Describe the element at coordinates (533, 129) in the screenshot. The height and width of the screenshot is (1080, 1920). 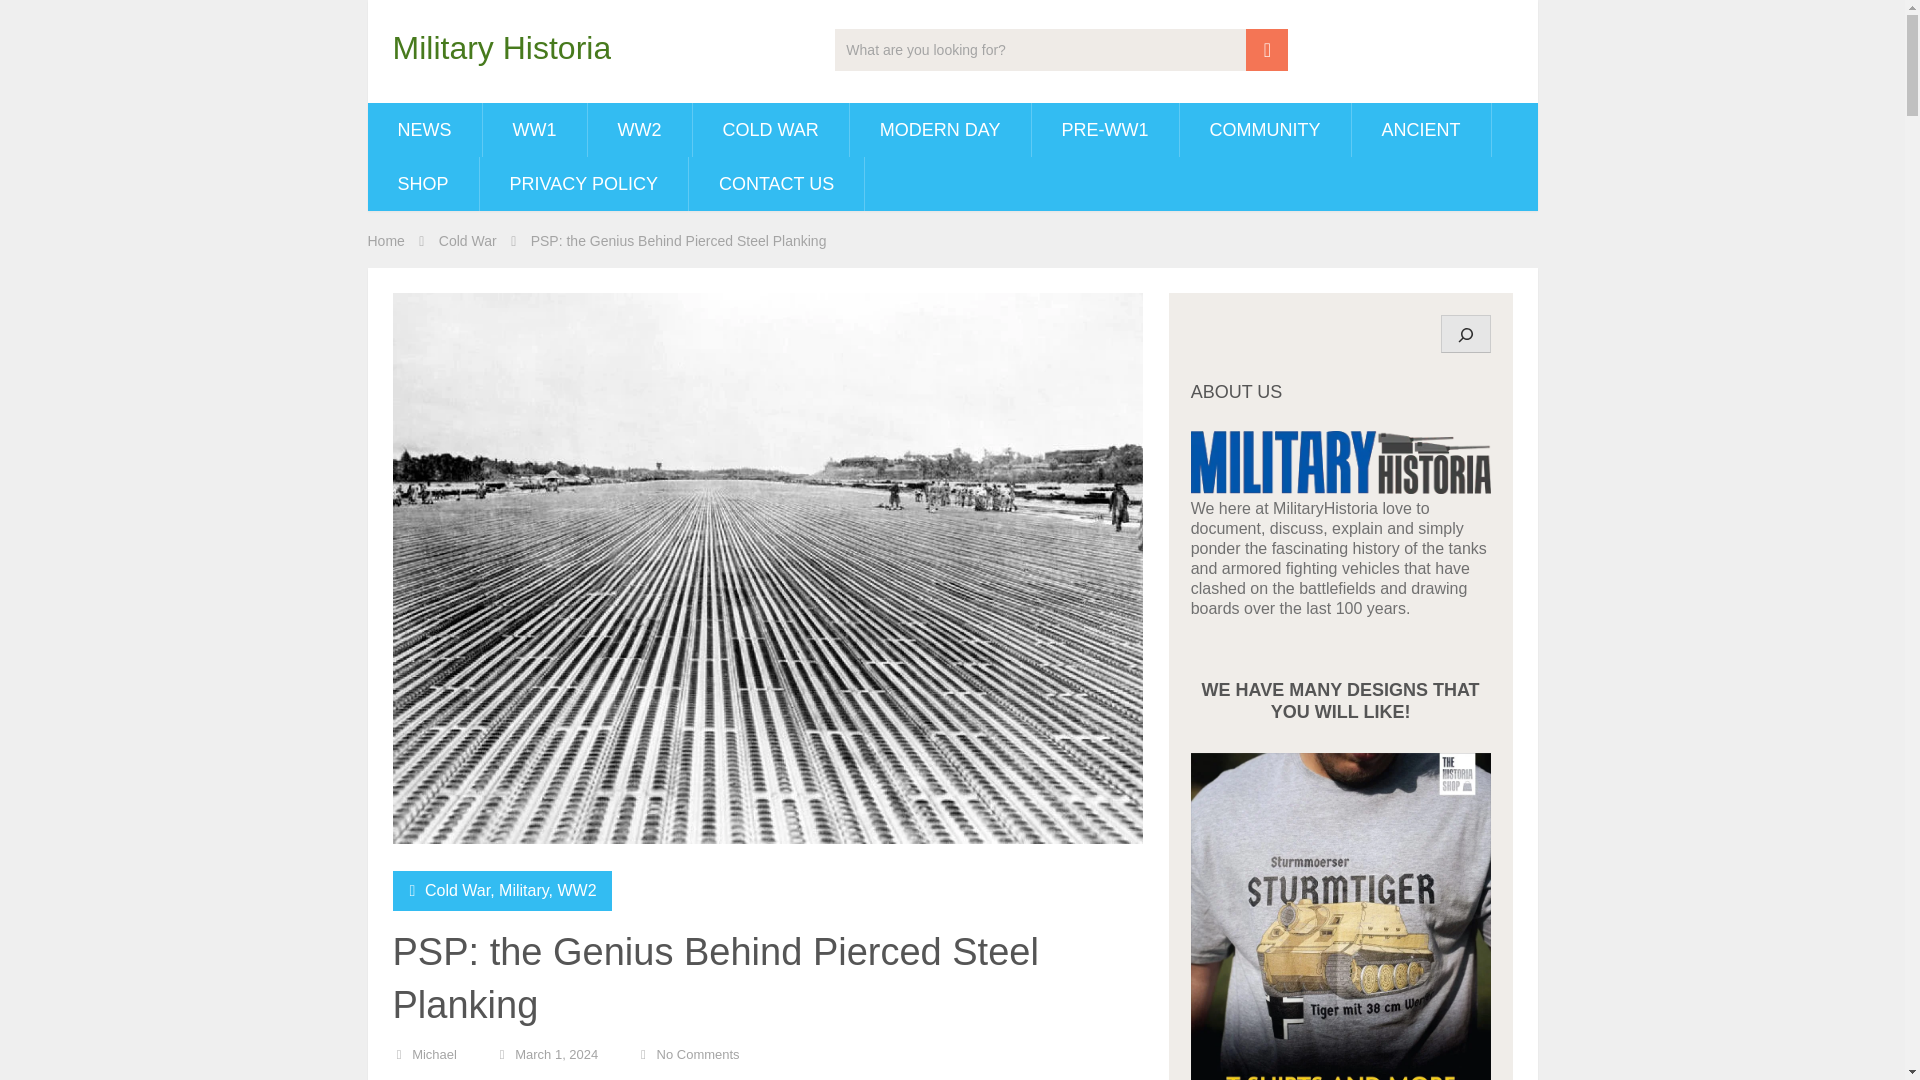
I see `WW1` at that location.